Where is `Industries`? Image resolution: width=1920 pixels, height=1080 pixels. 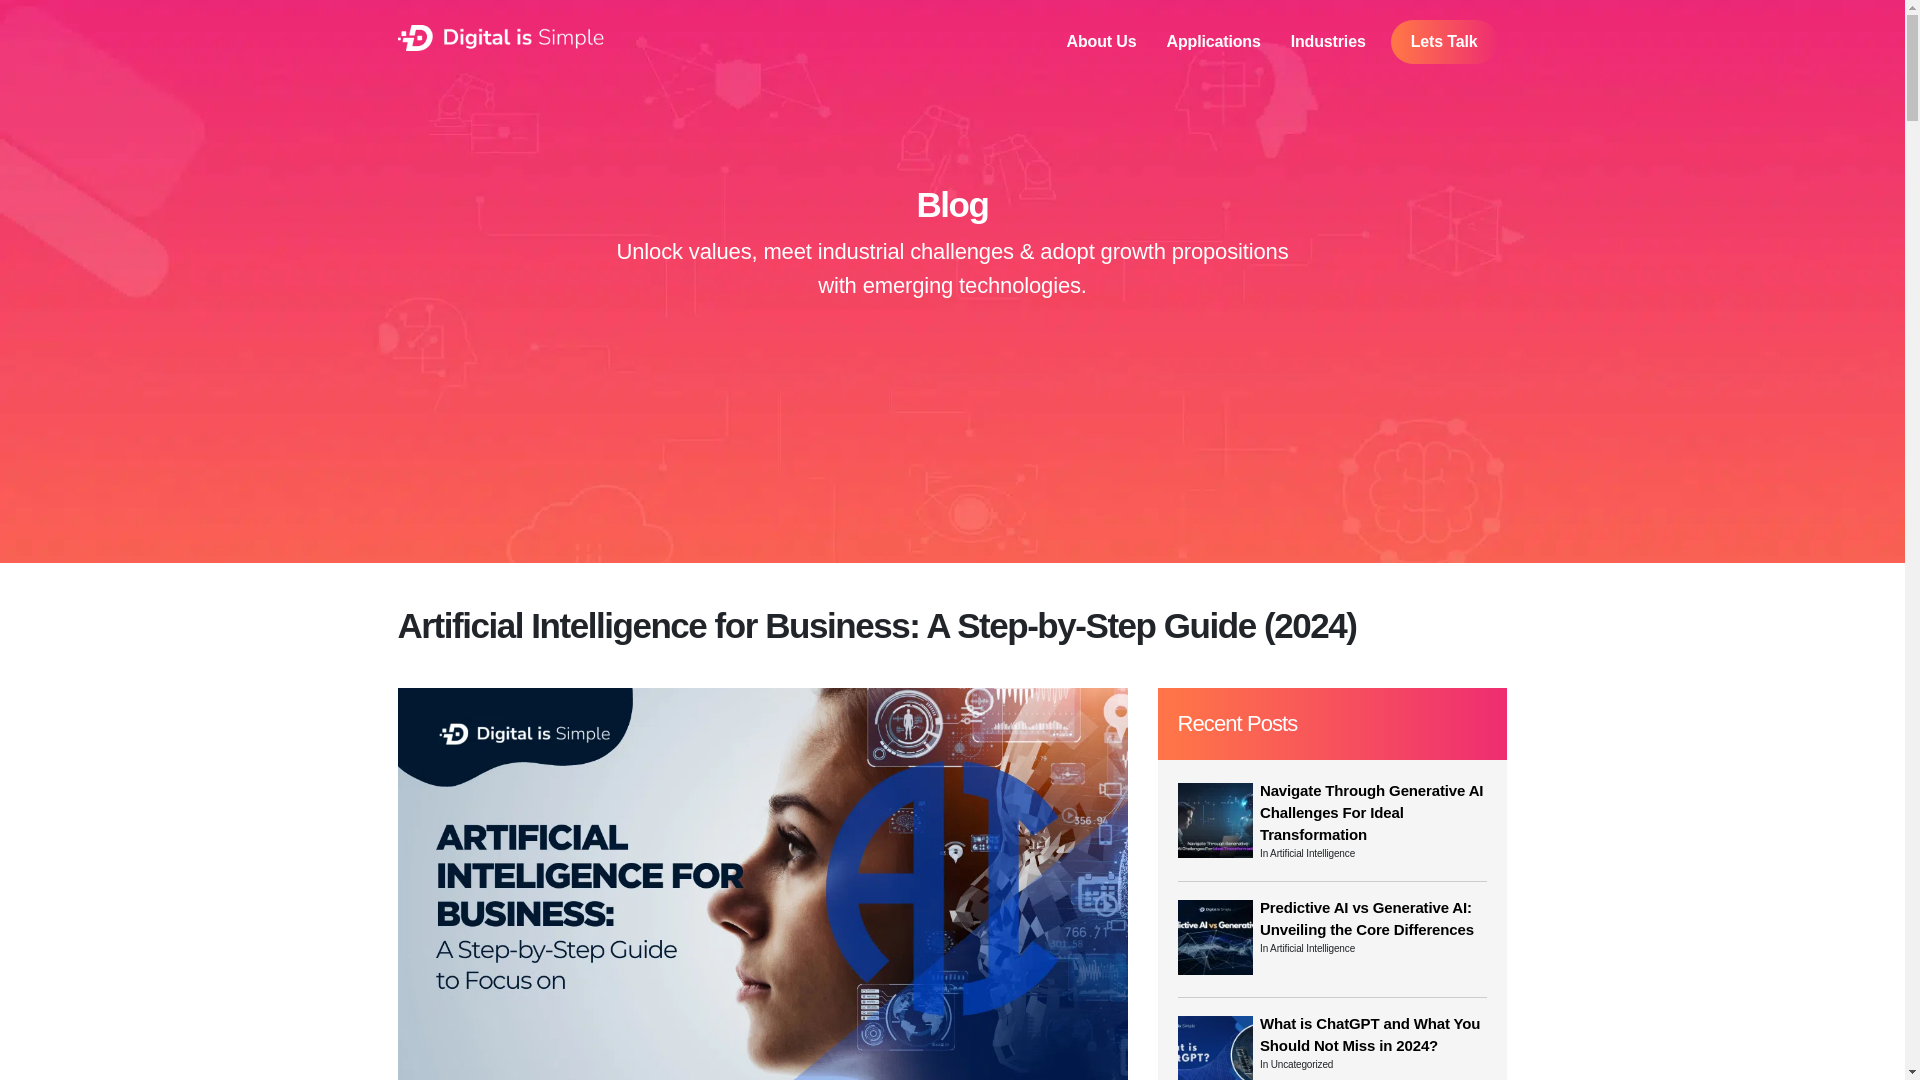
Industries is located at coordinates (1328, 42).